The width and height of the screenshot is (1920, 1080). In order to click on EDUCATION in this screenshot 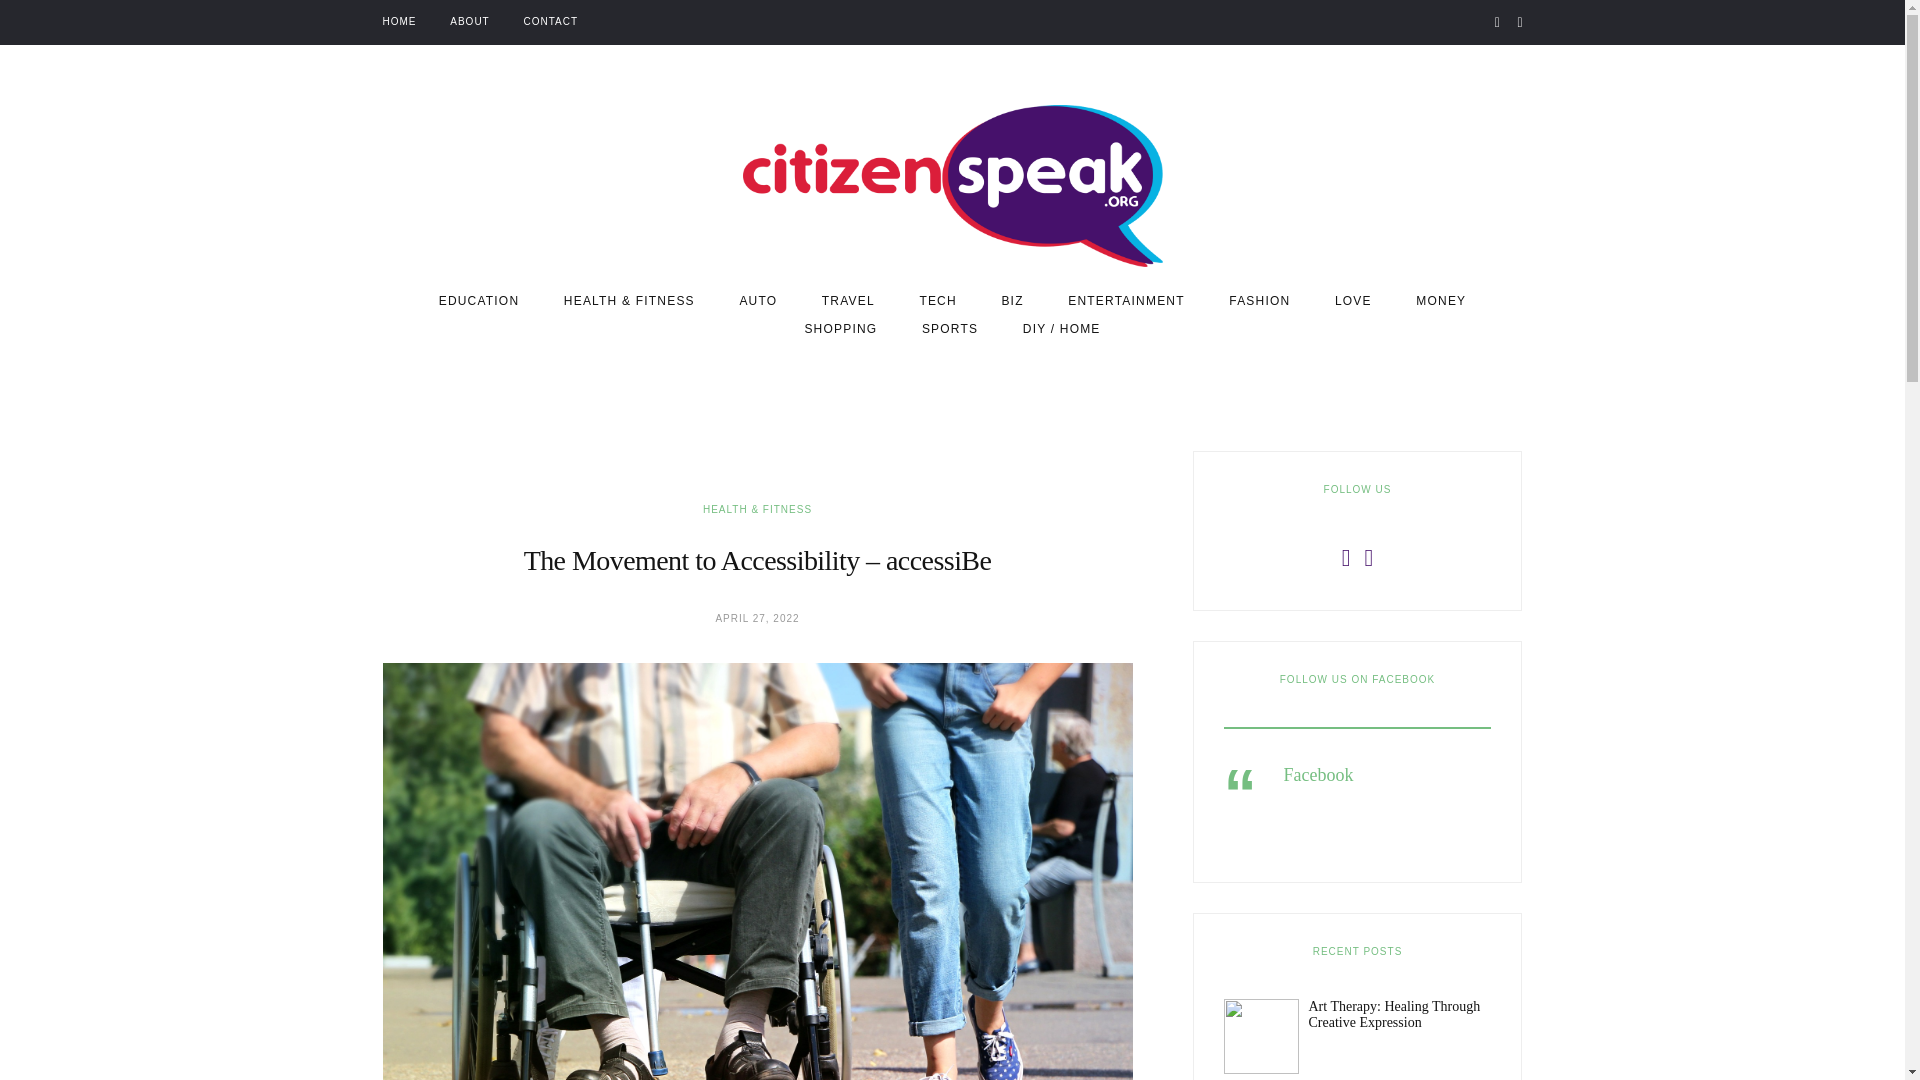, I will do `click(480, 301)`.